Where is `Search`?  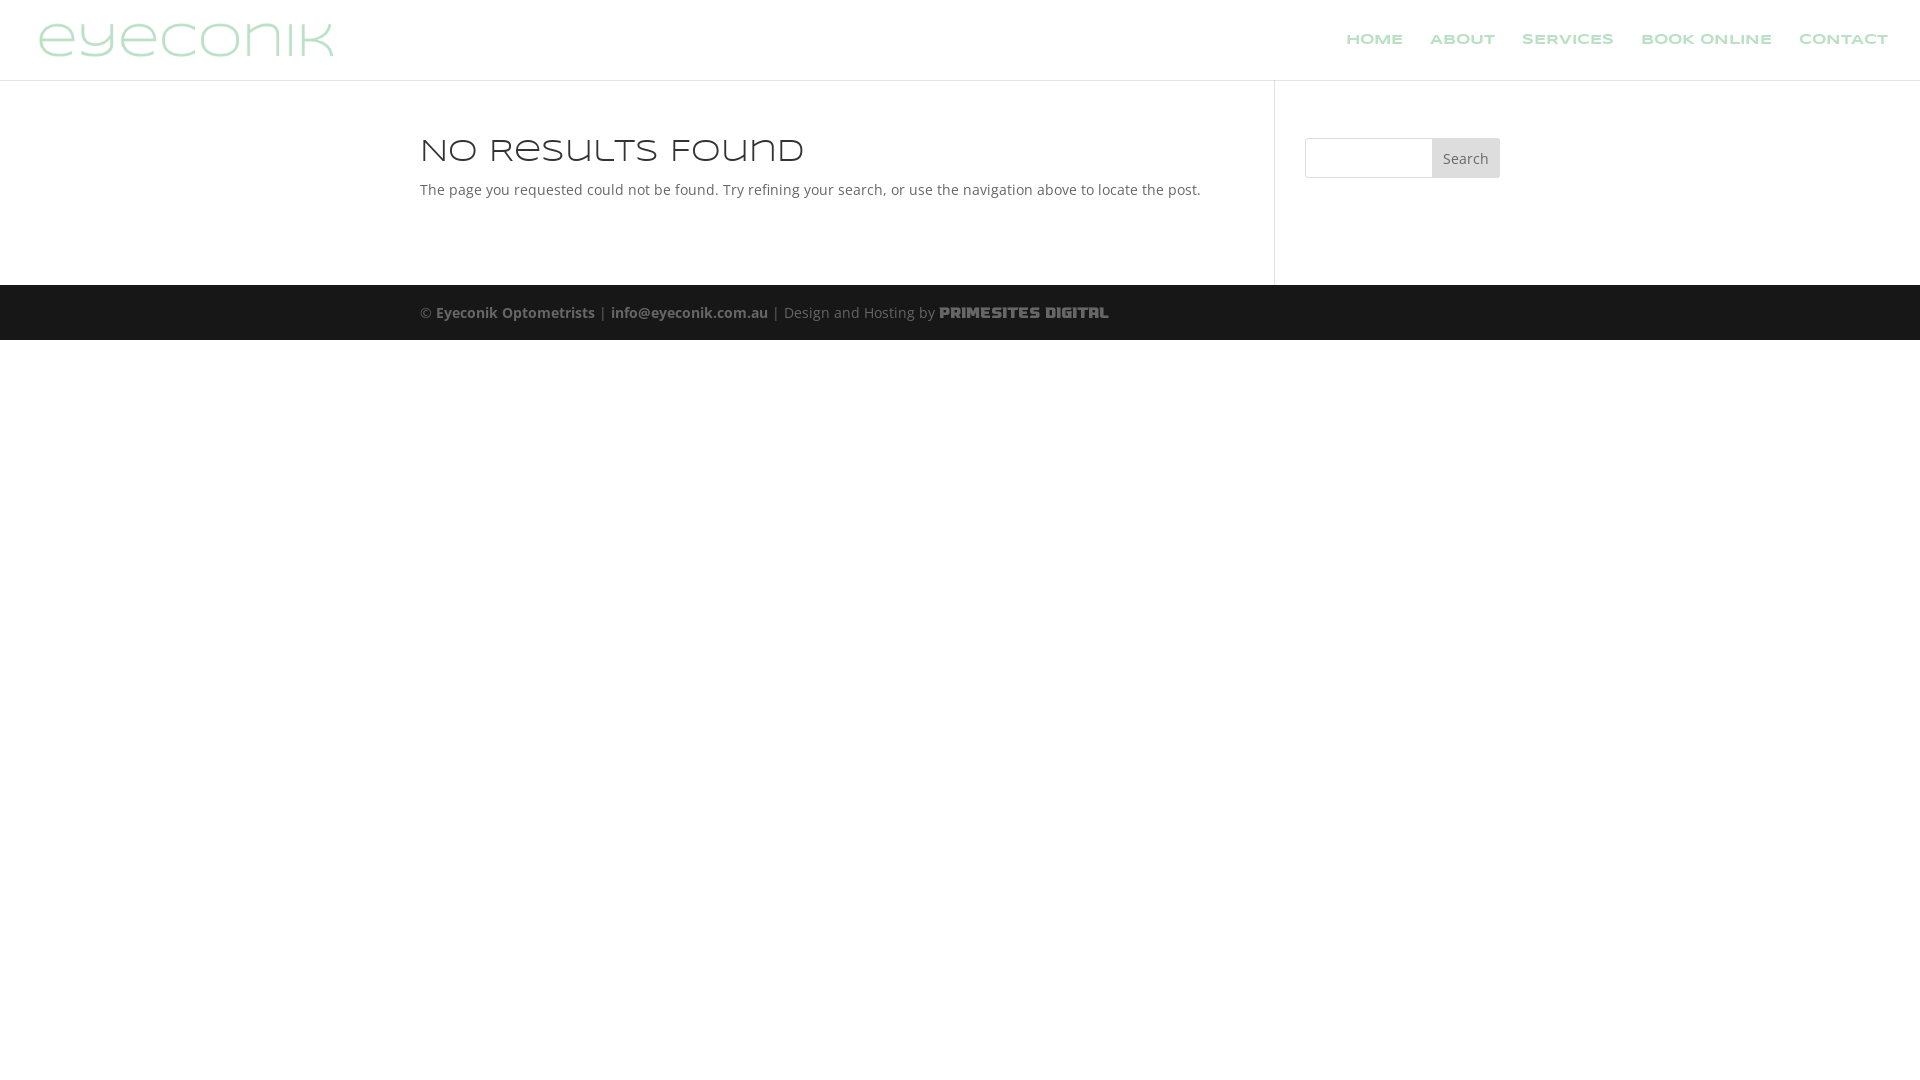
Search is located at coordinates (1466, 158).